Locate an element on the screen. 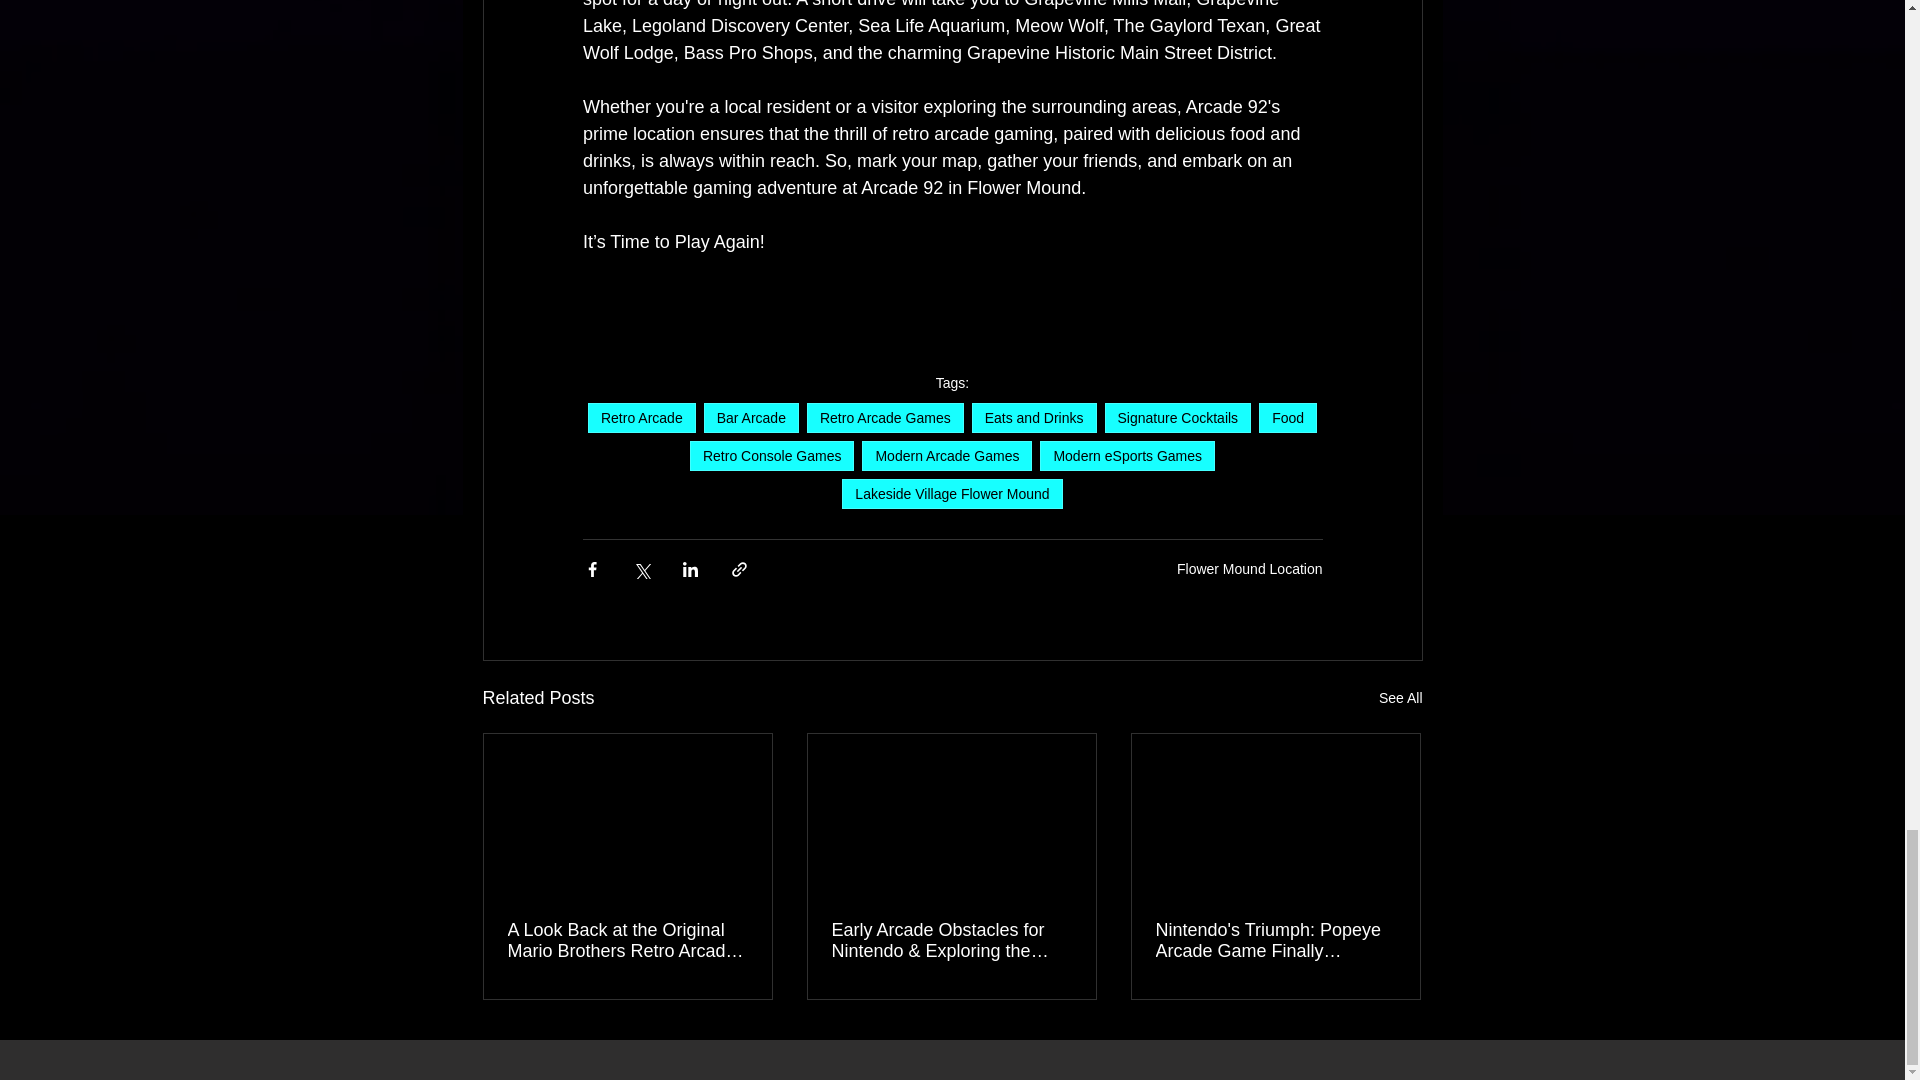 Image resolution: width=1920 pixels, height=1080 pixels. Food is located at coordinates (1288, 418).